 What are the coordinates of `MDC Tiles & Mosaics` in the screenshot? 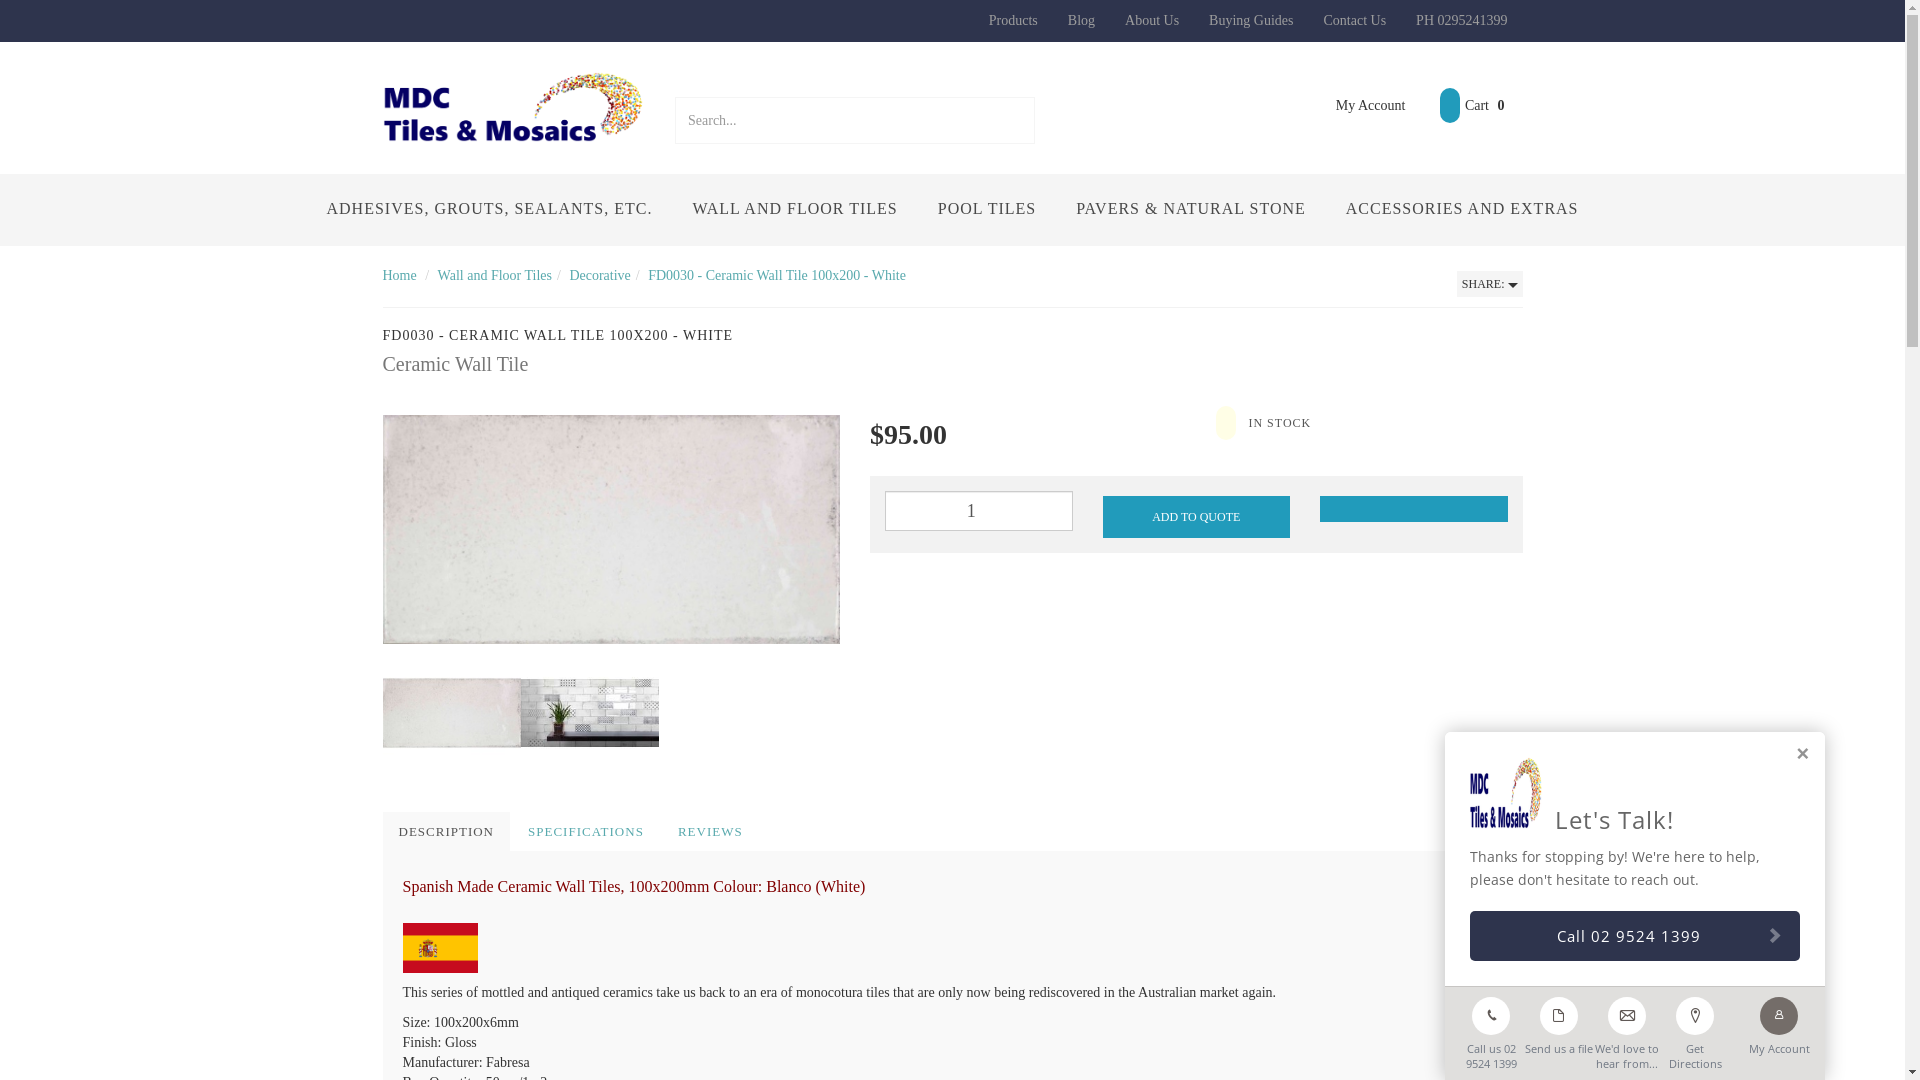 It's located at (514, 106).